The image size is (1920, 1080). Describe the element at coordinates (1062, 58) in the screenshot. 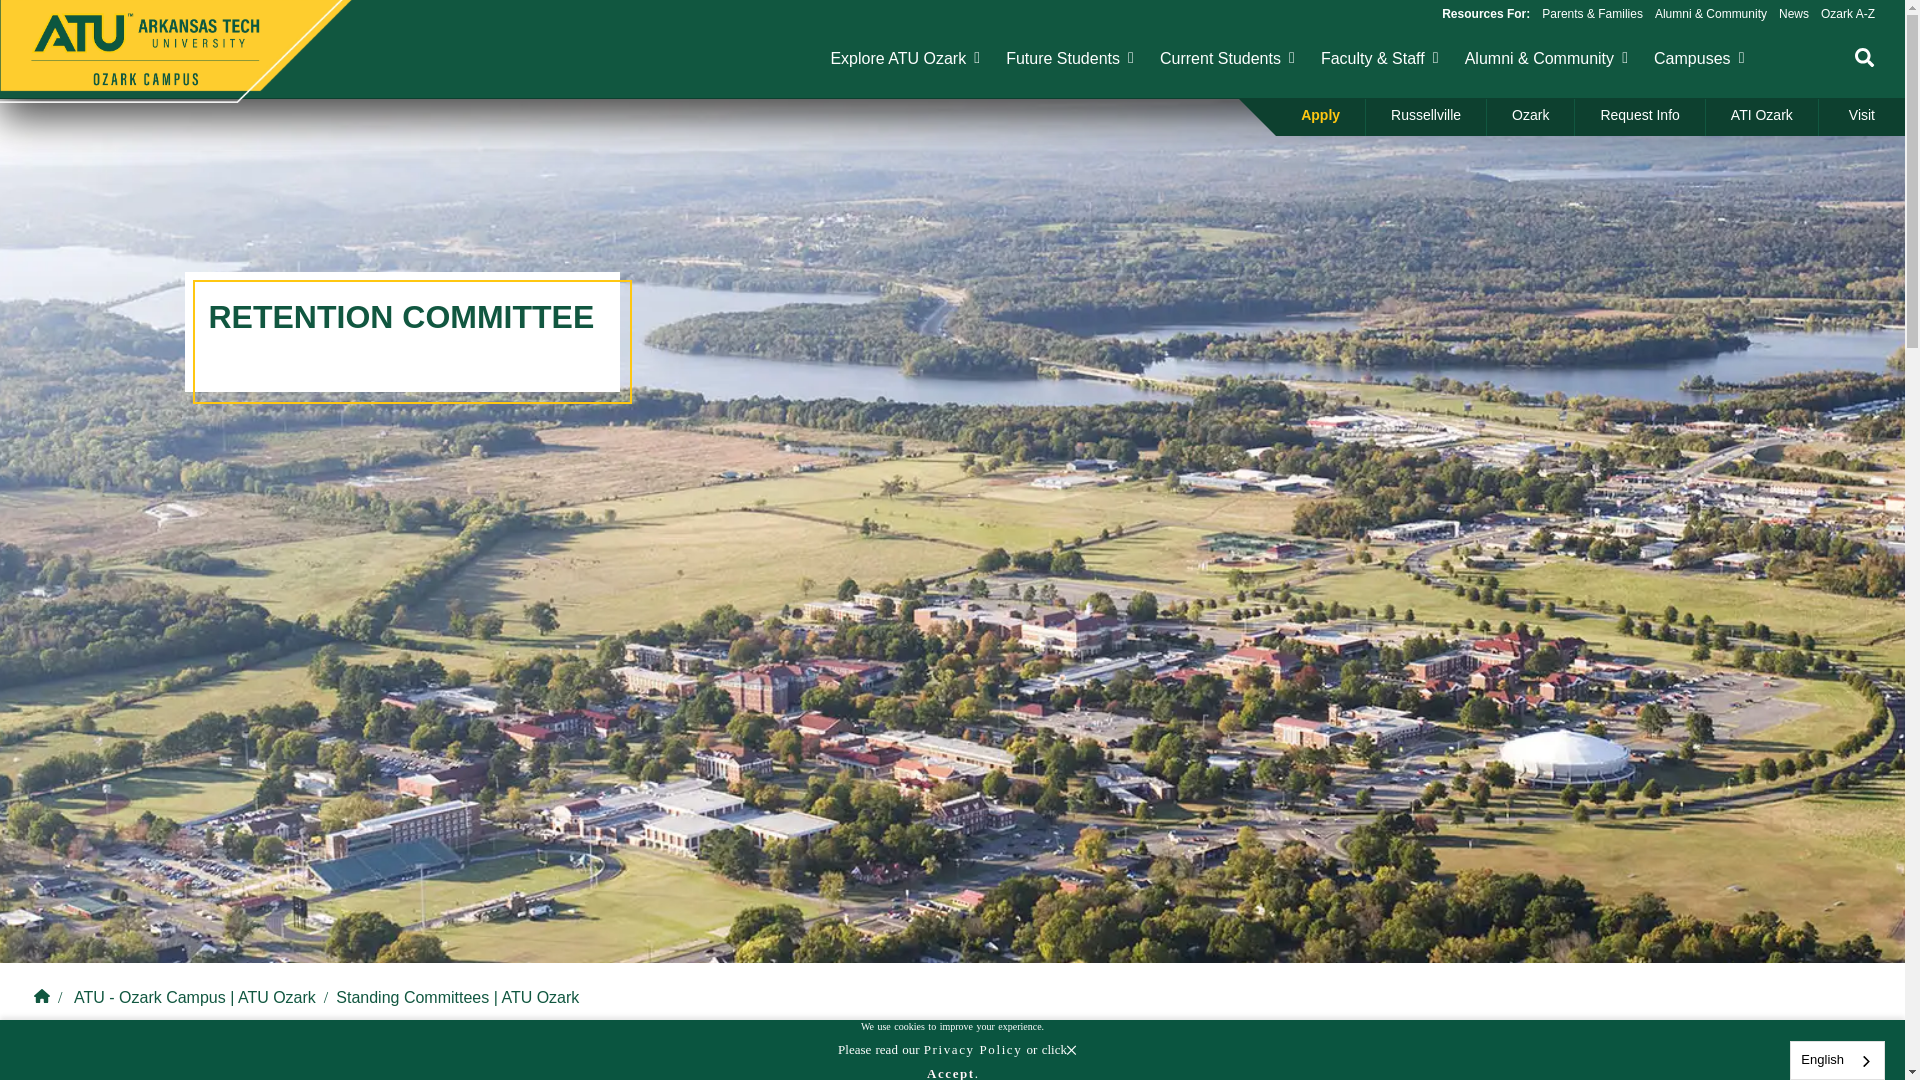

I see `Future Students` at that location.